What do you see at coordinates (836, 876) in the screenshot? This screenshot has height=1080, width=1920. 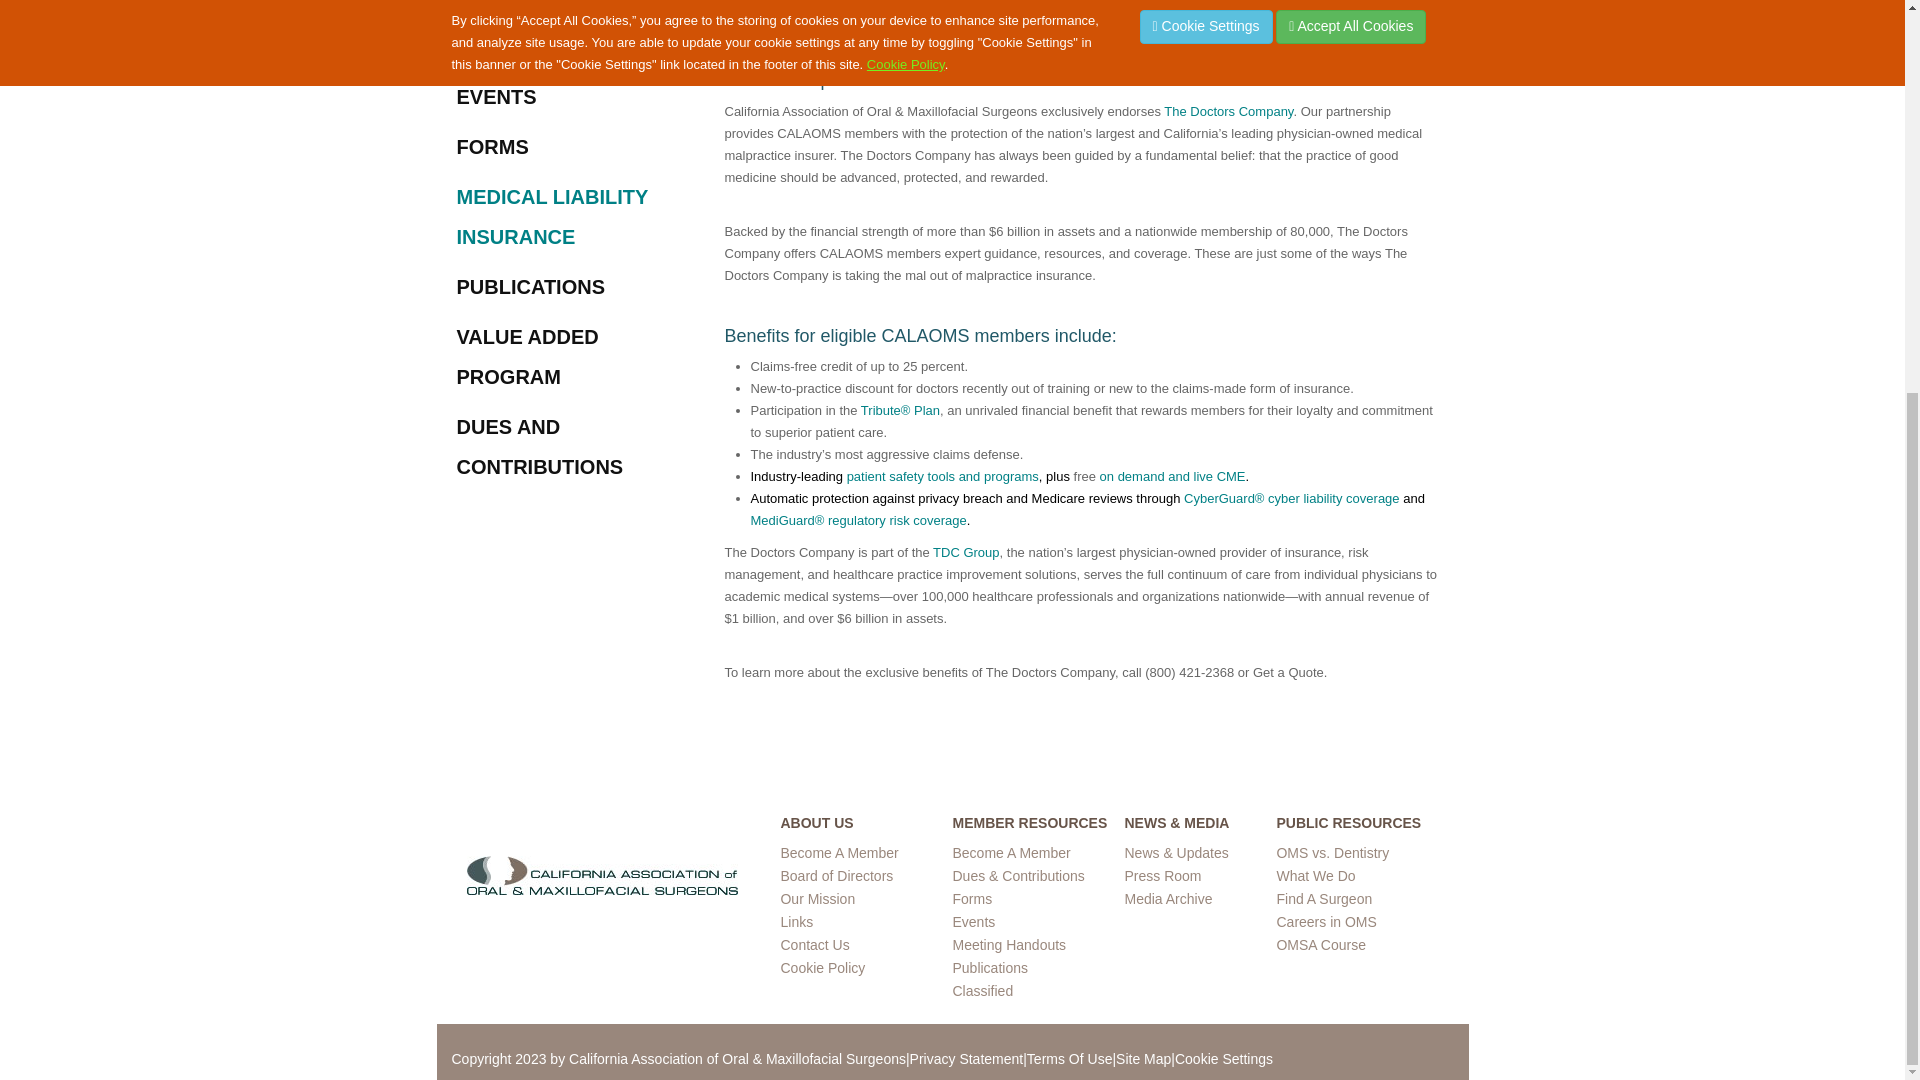 I see `OFSOC Board Of Directors` at bounding box center [836, 876].